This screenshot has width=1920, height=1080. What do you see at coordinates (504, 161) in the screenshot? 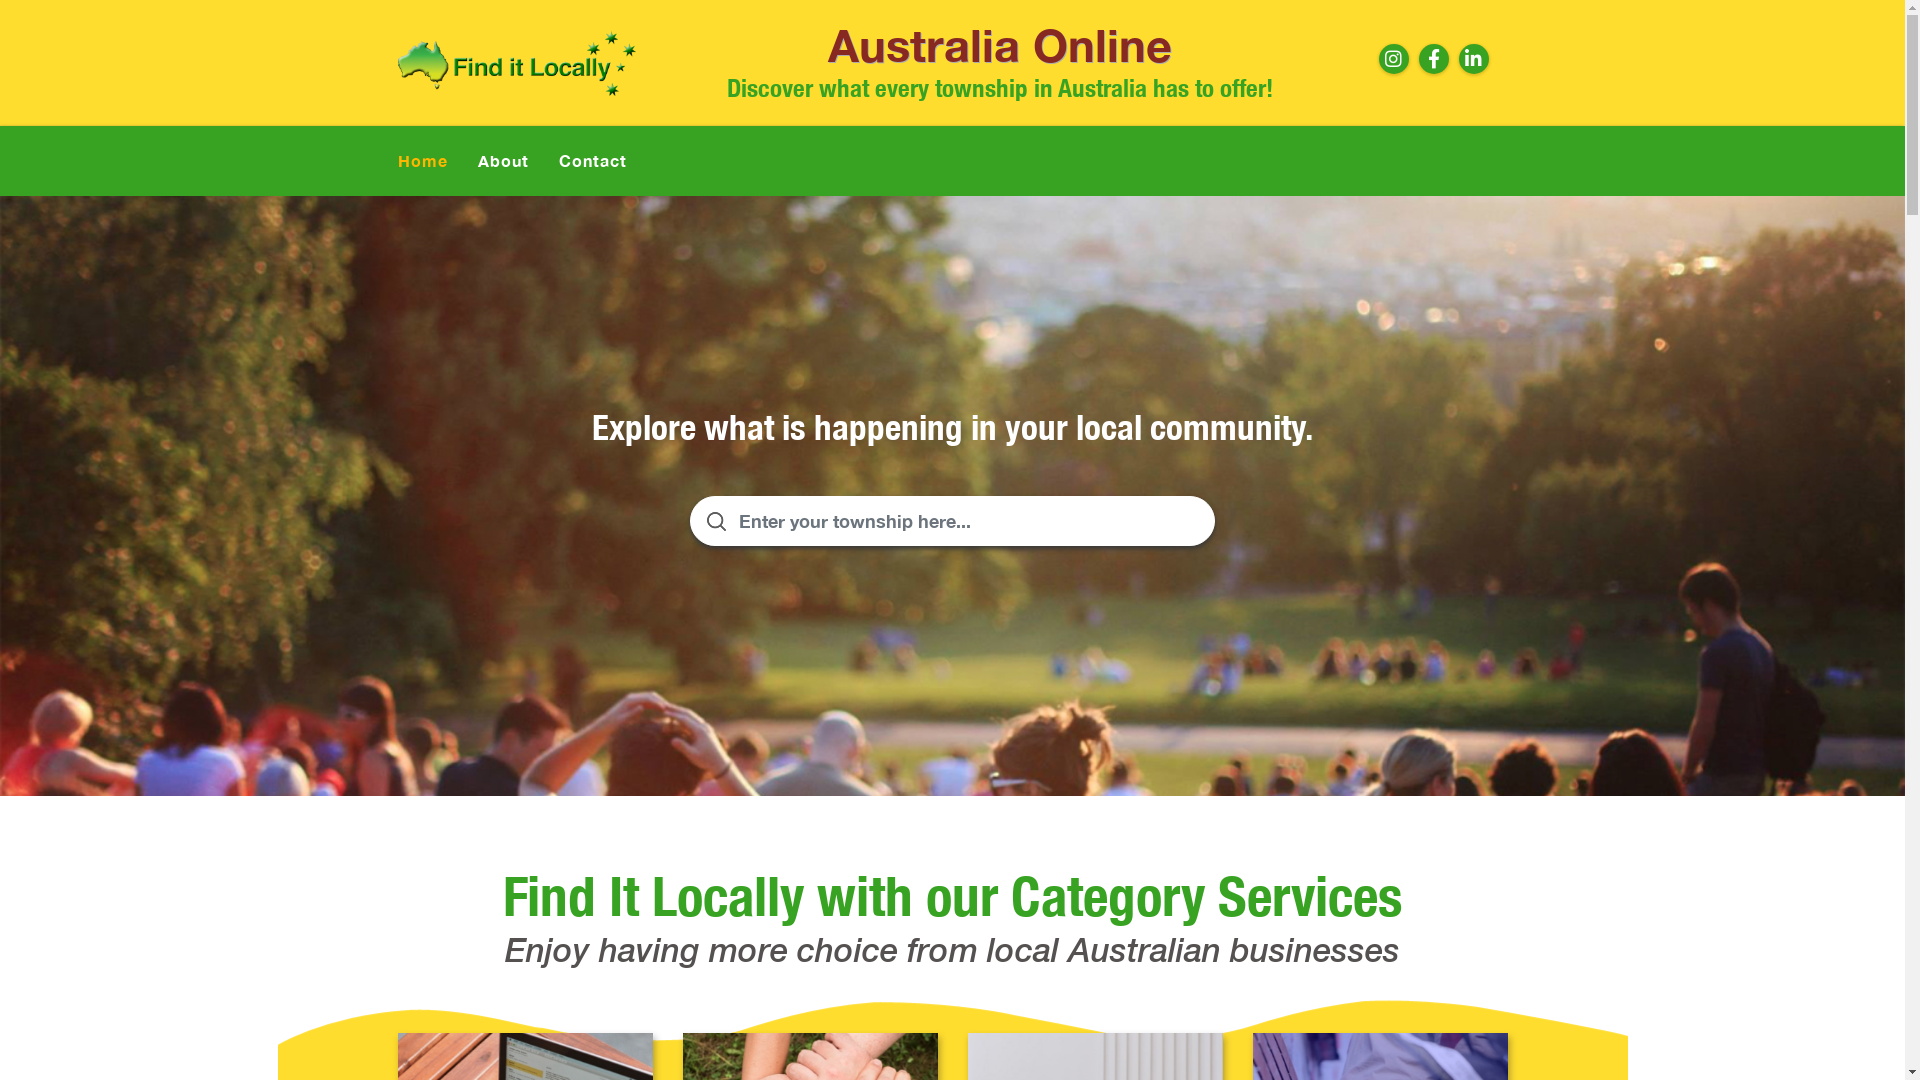
I see `About` at bounding box center [504, 161].